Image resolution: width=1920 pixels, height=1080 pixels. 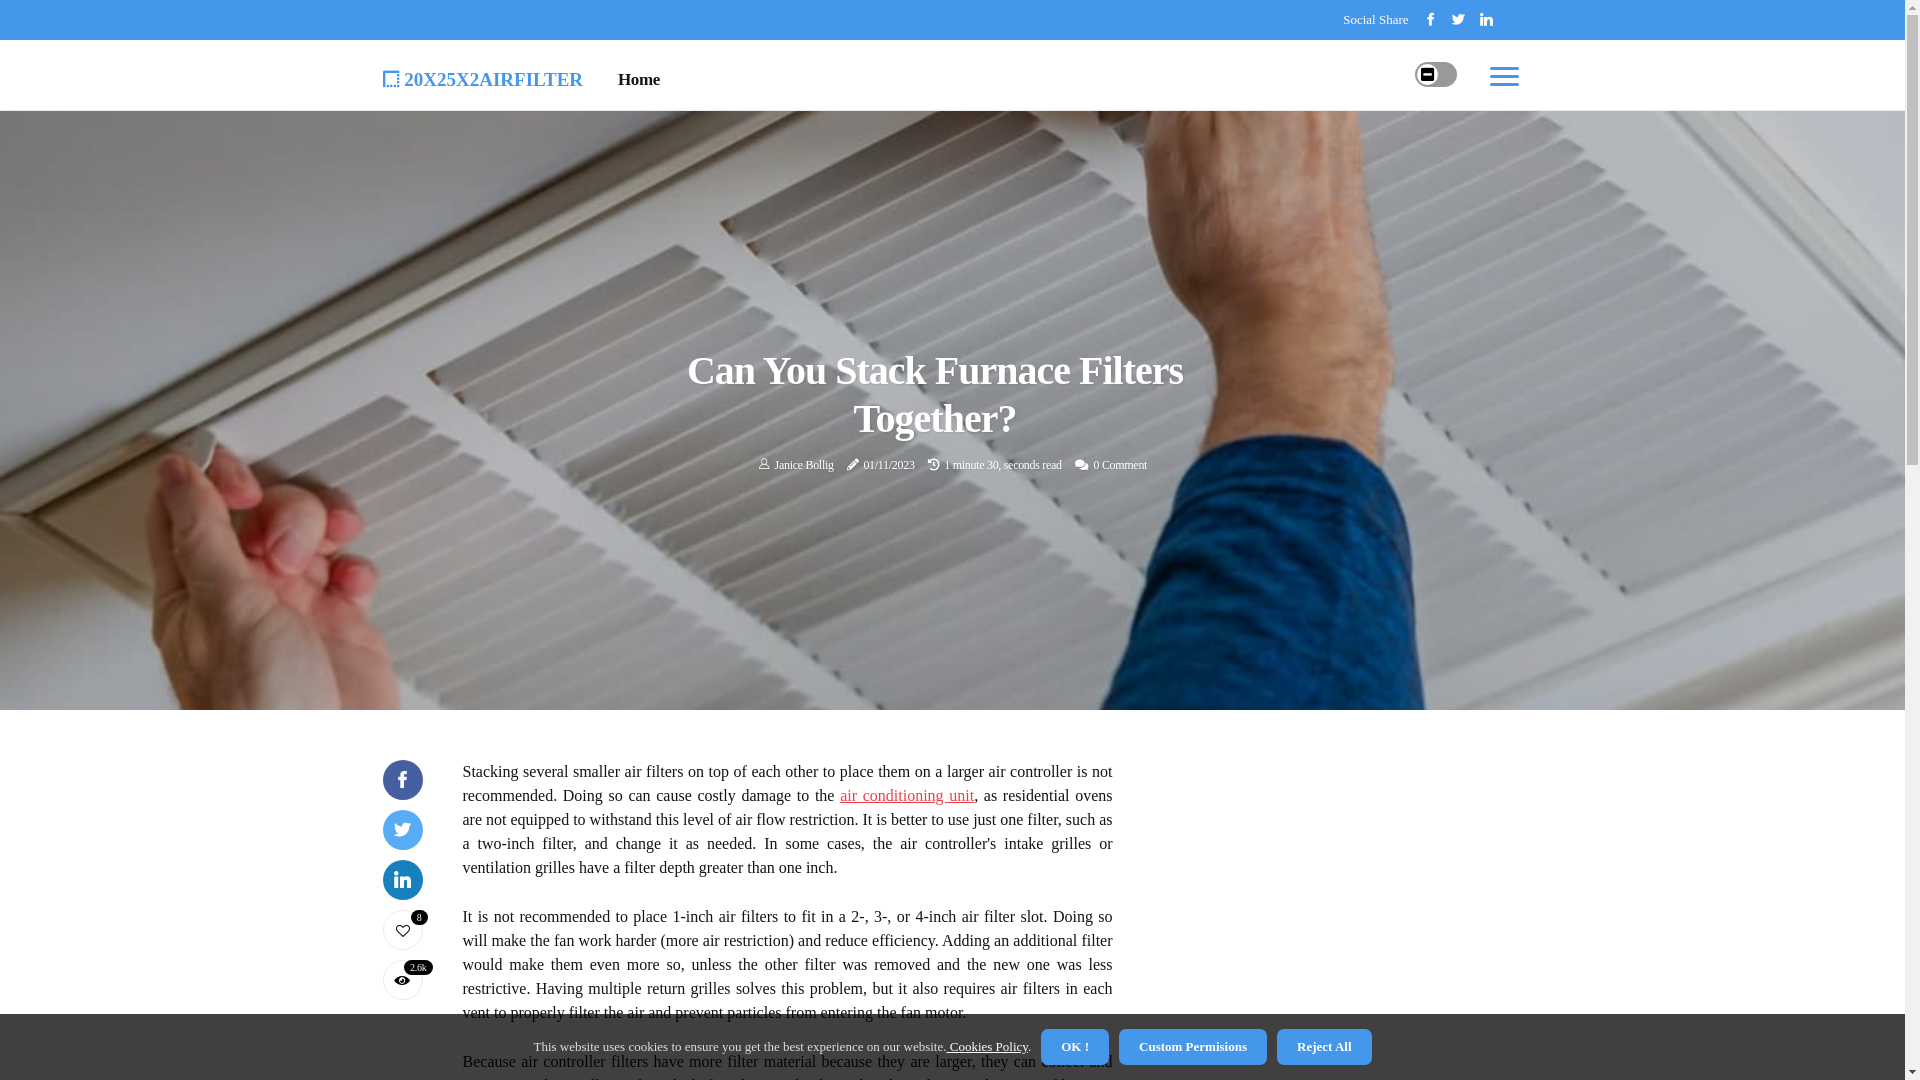 I want to click on 8, so click(x=402, y=930).